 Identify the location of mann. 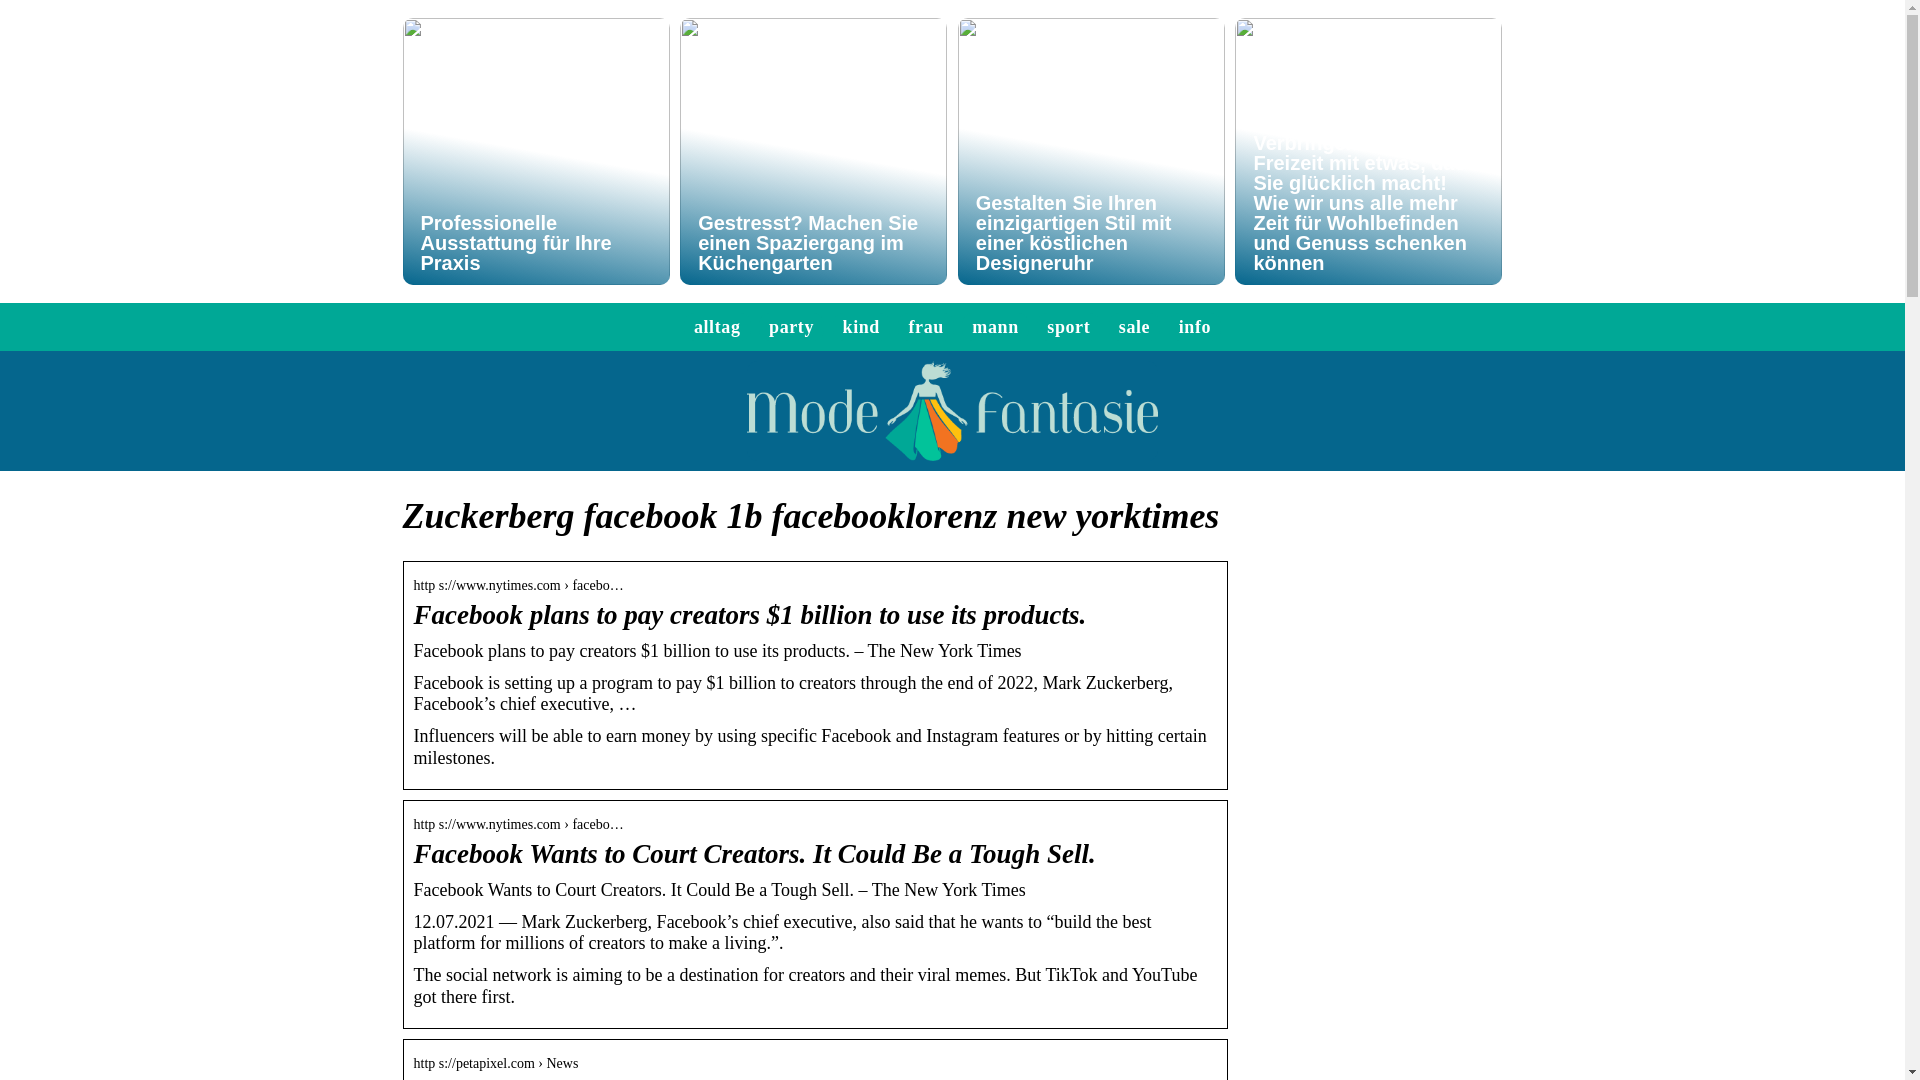
(994, 326).